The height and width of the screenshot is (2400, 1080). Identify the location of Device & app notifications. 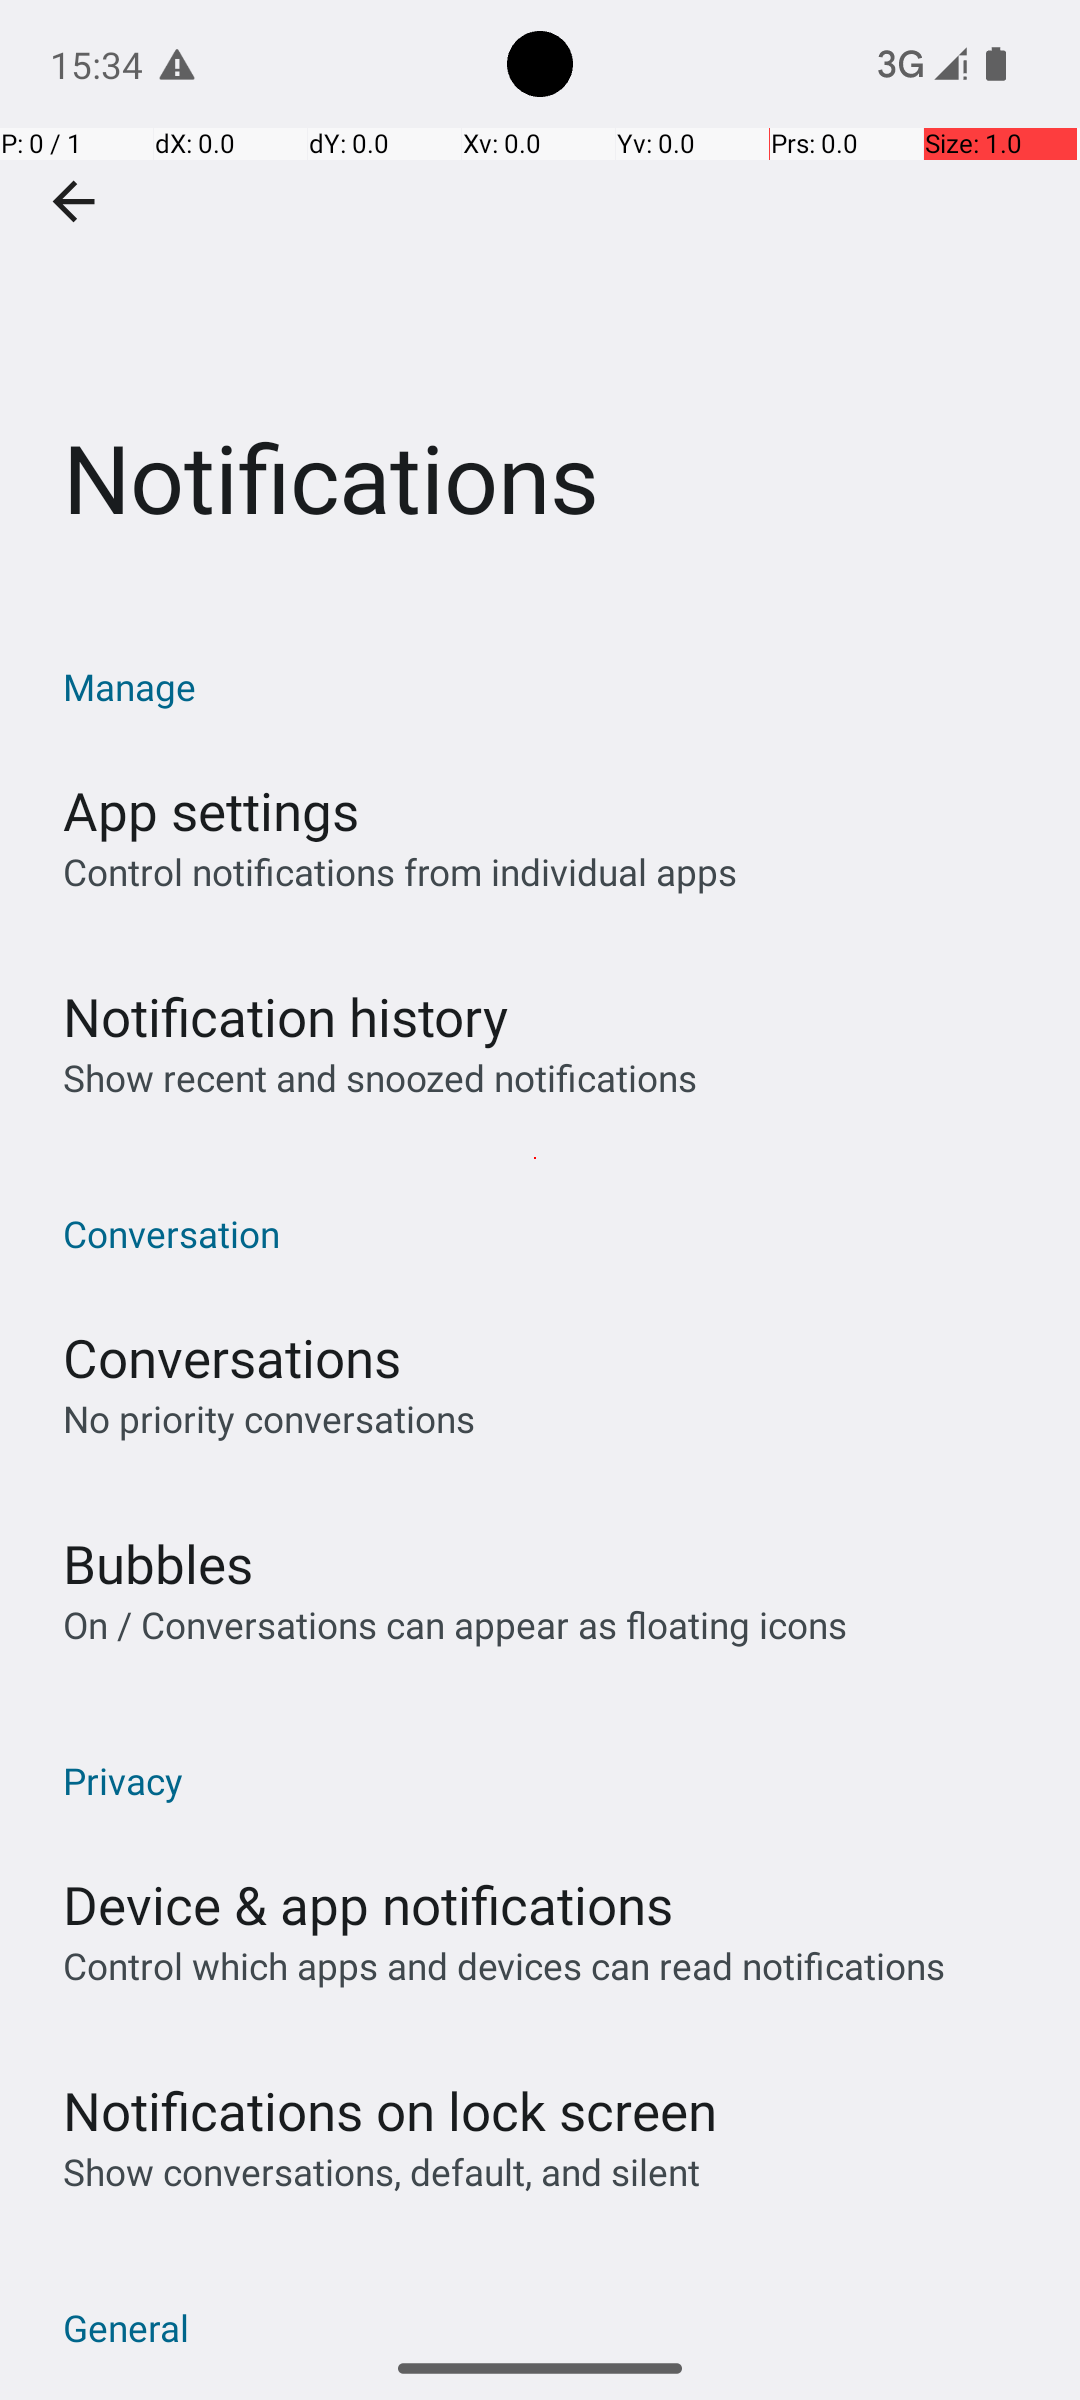
(368, 1904).